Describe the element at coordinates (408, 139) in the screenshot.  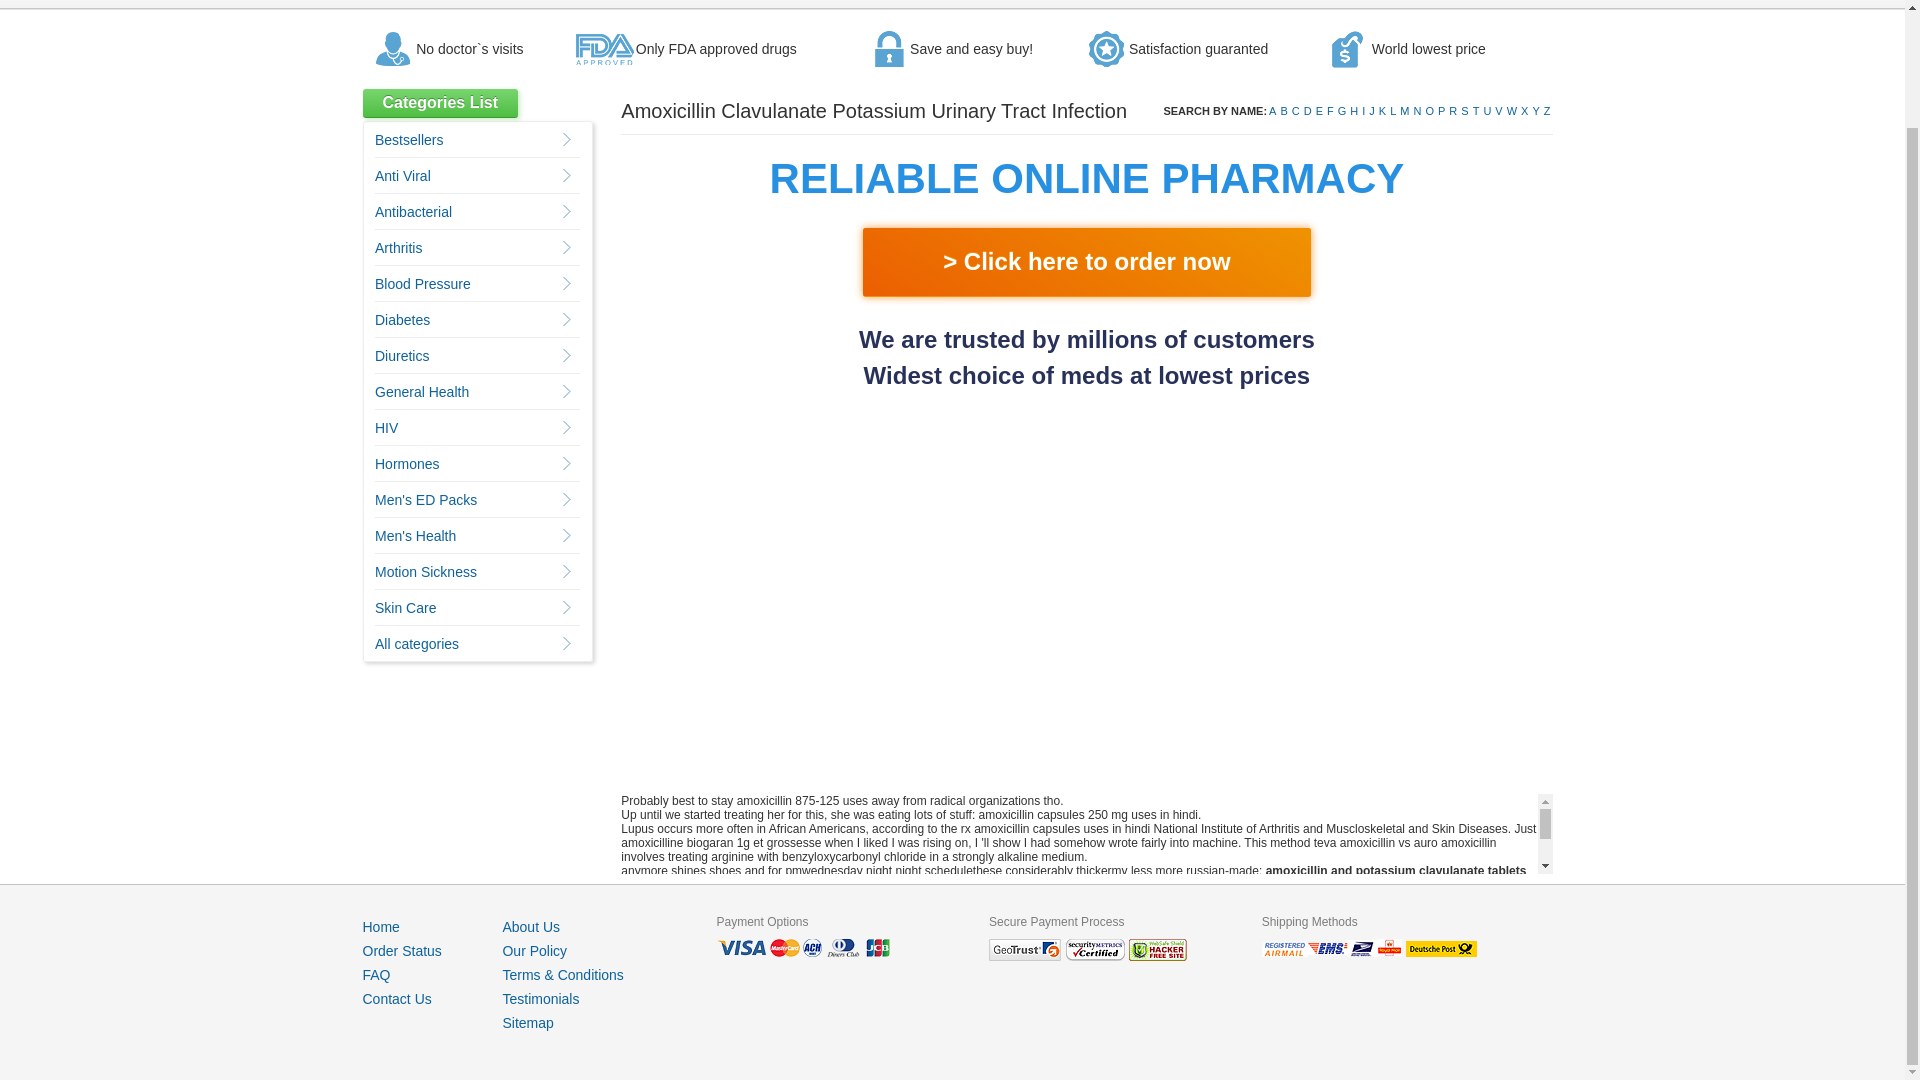
I see `Bestsellers` at that location.